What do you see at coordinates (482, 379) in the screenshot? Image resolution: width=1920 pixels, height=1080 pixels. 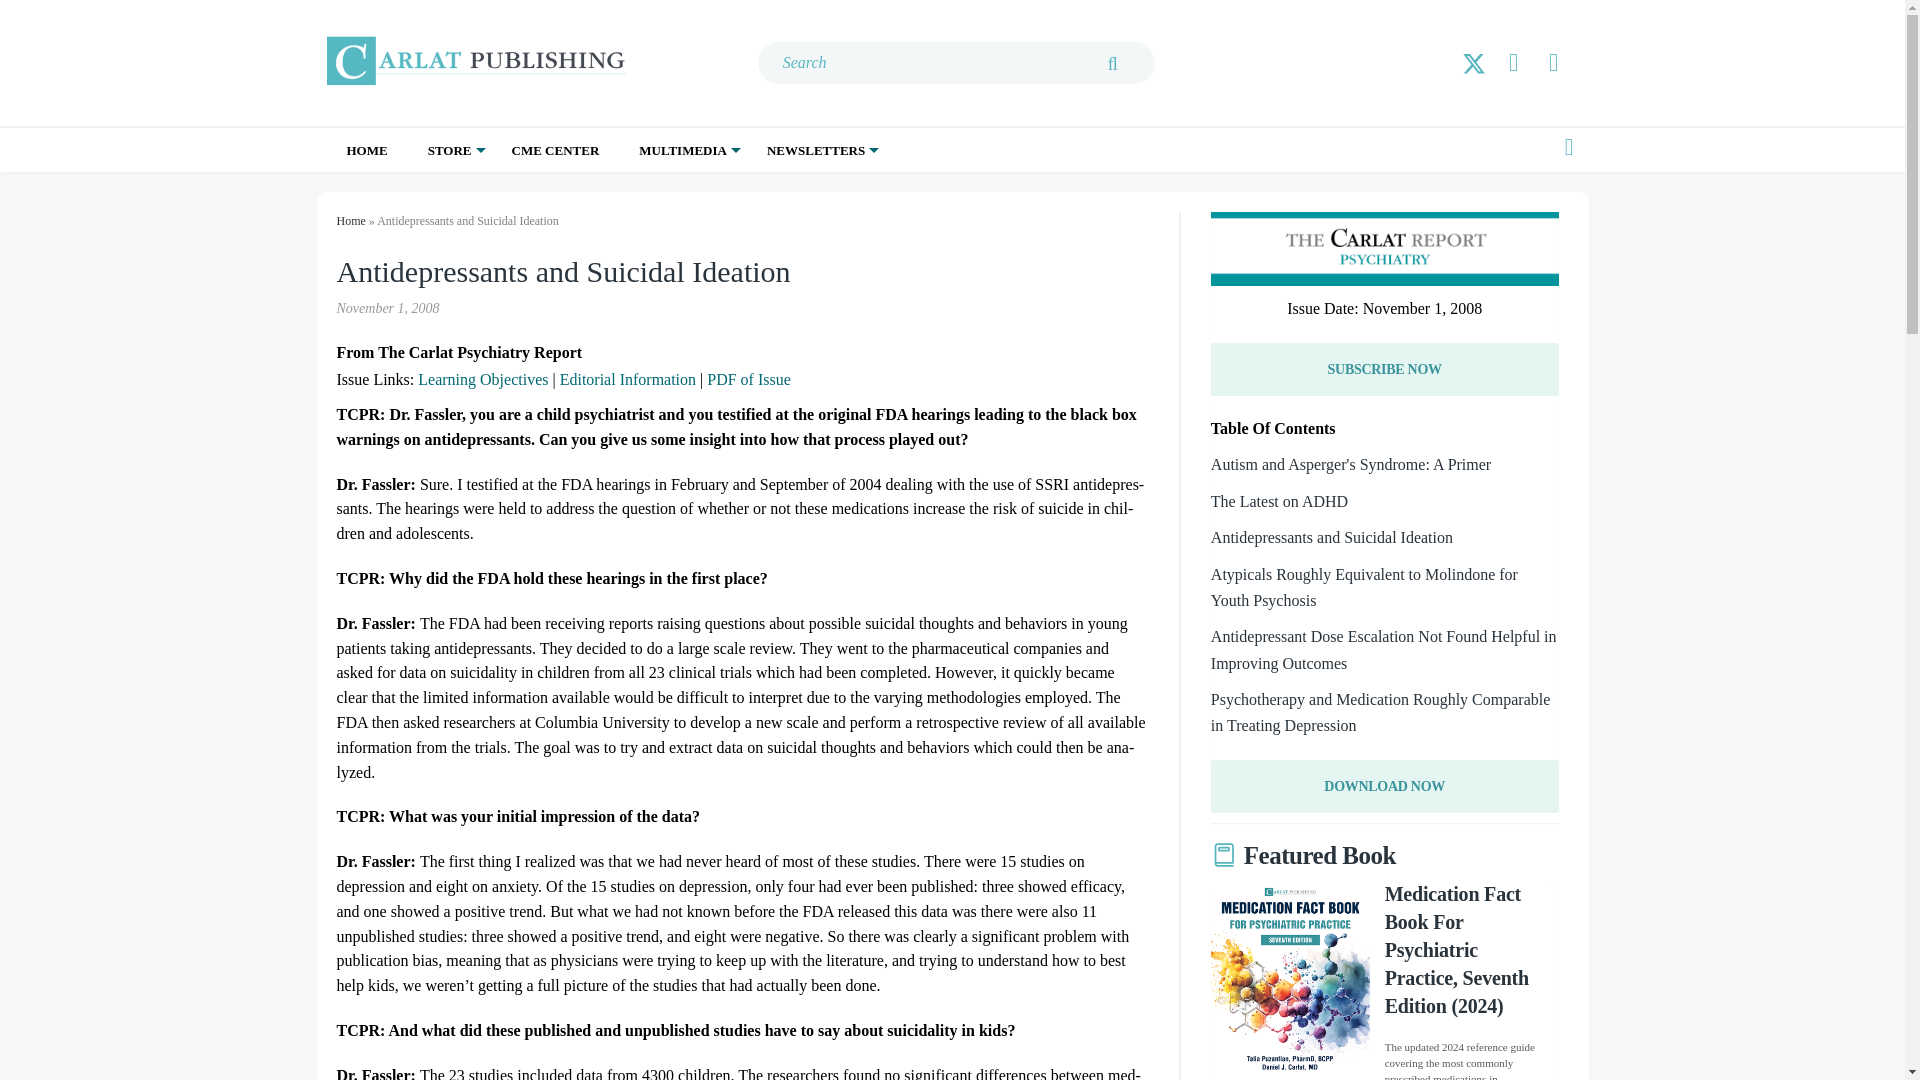 I see `Learning Objectives` at bounding box center [482, 379].